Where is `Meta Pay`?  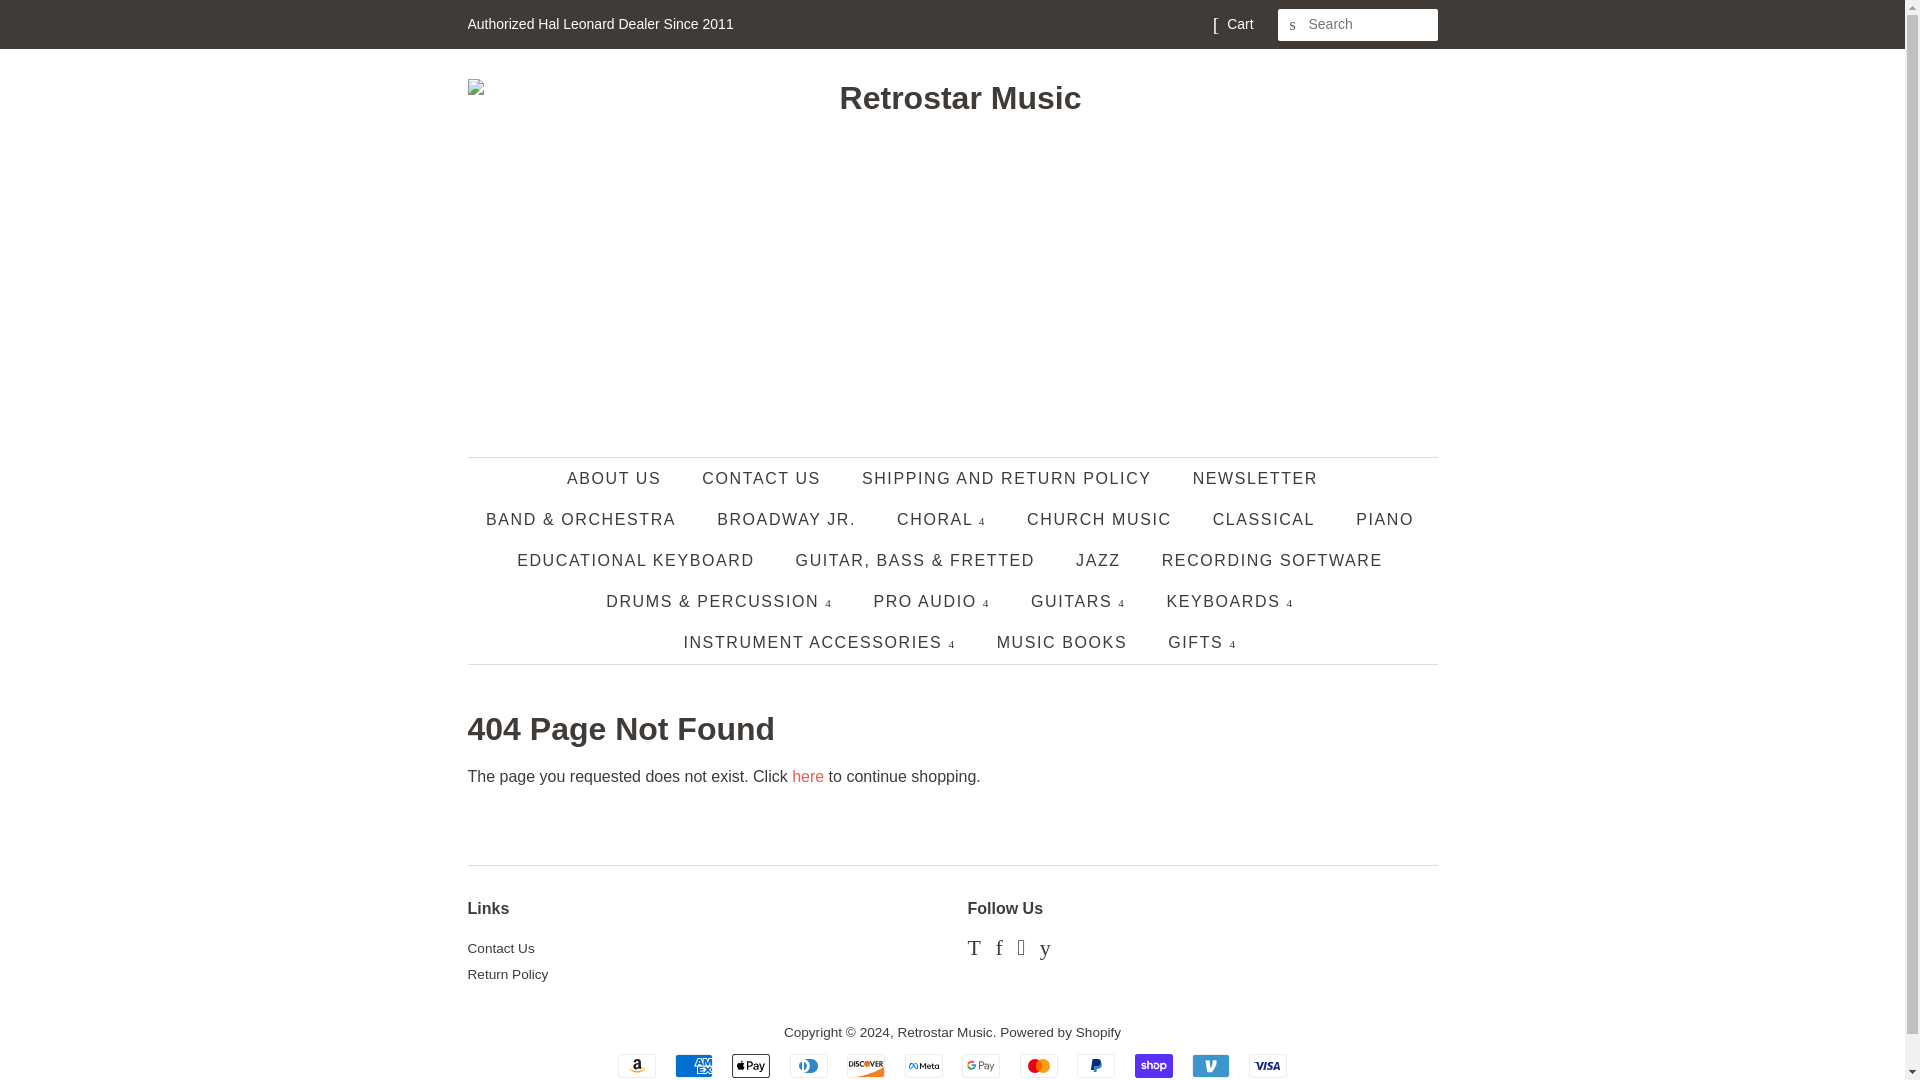
Meta Pay is located at coordinates (923, 1066).